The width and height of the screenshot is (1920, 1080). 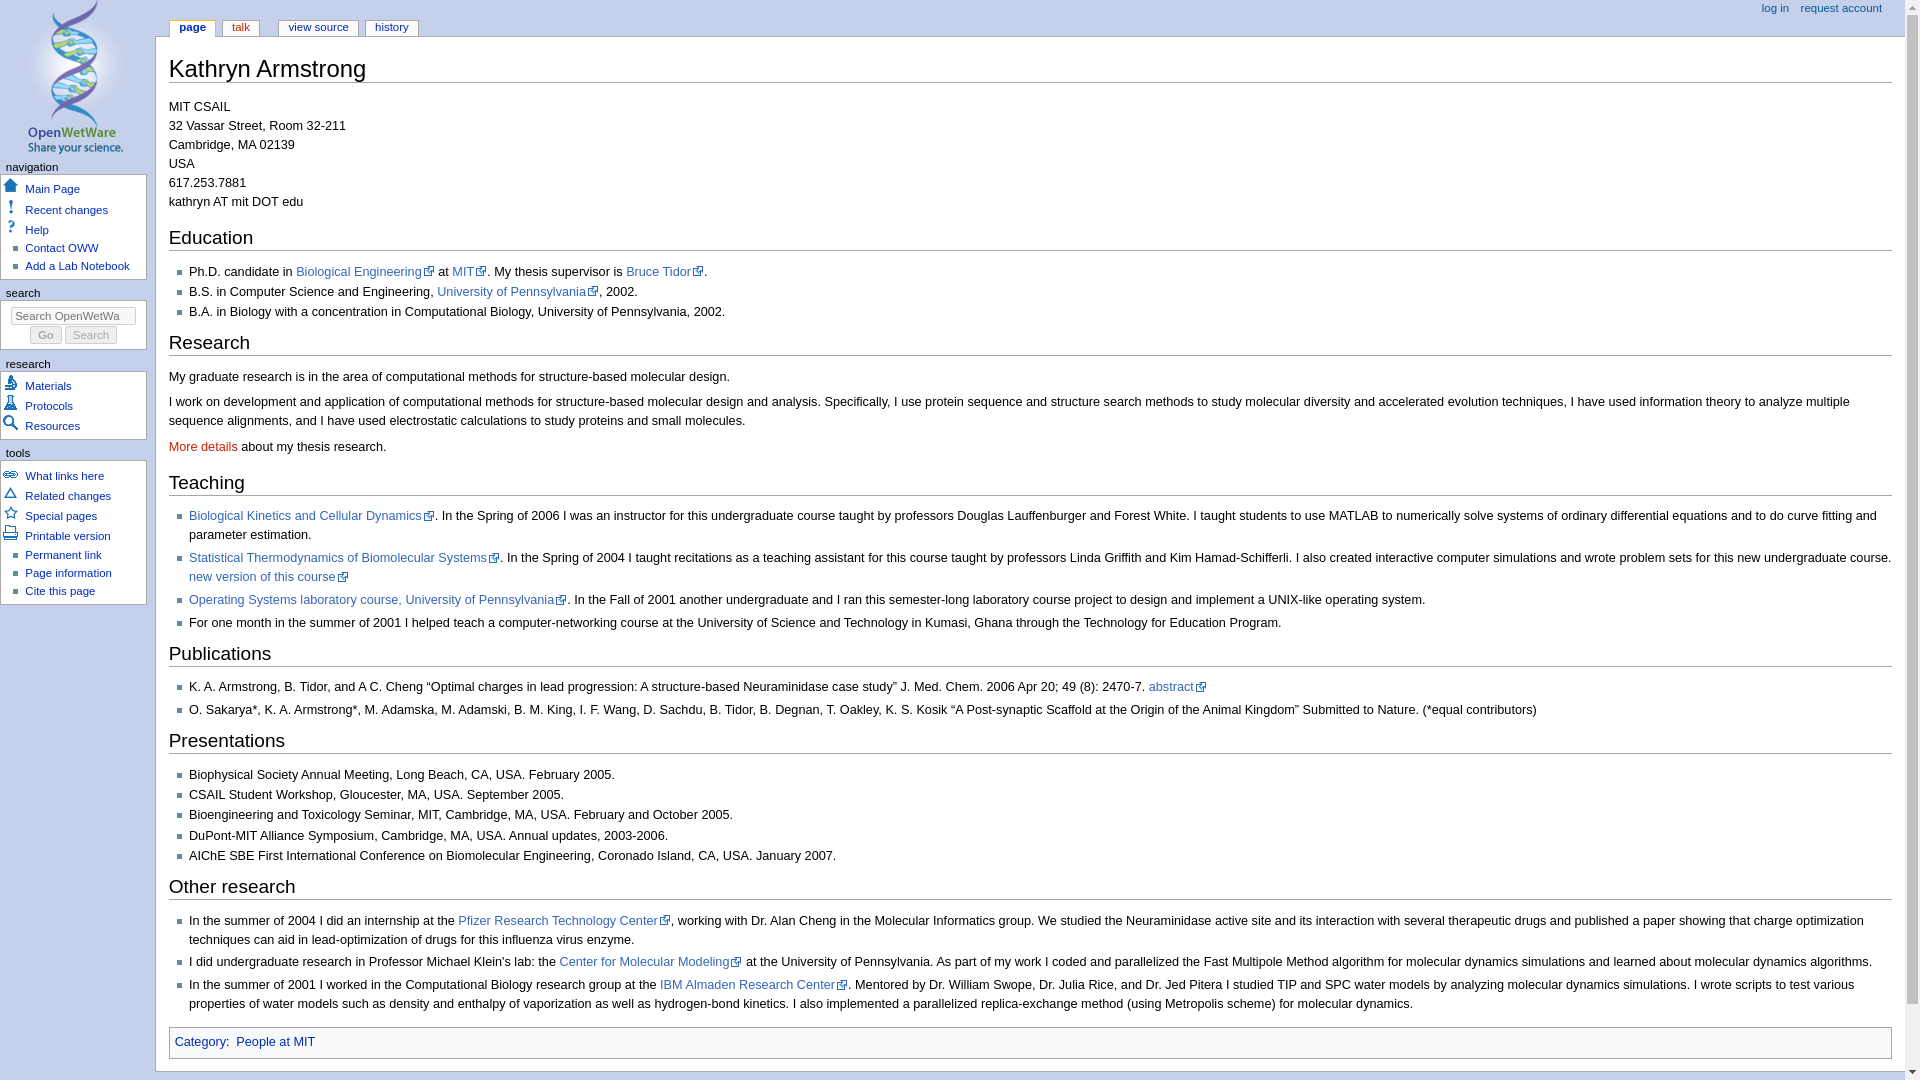 I want to click on Biological Engineering, so click(x=365, y=271).